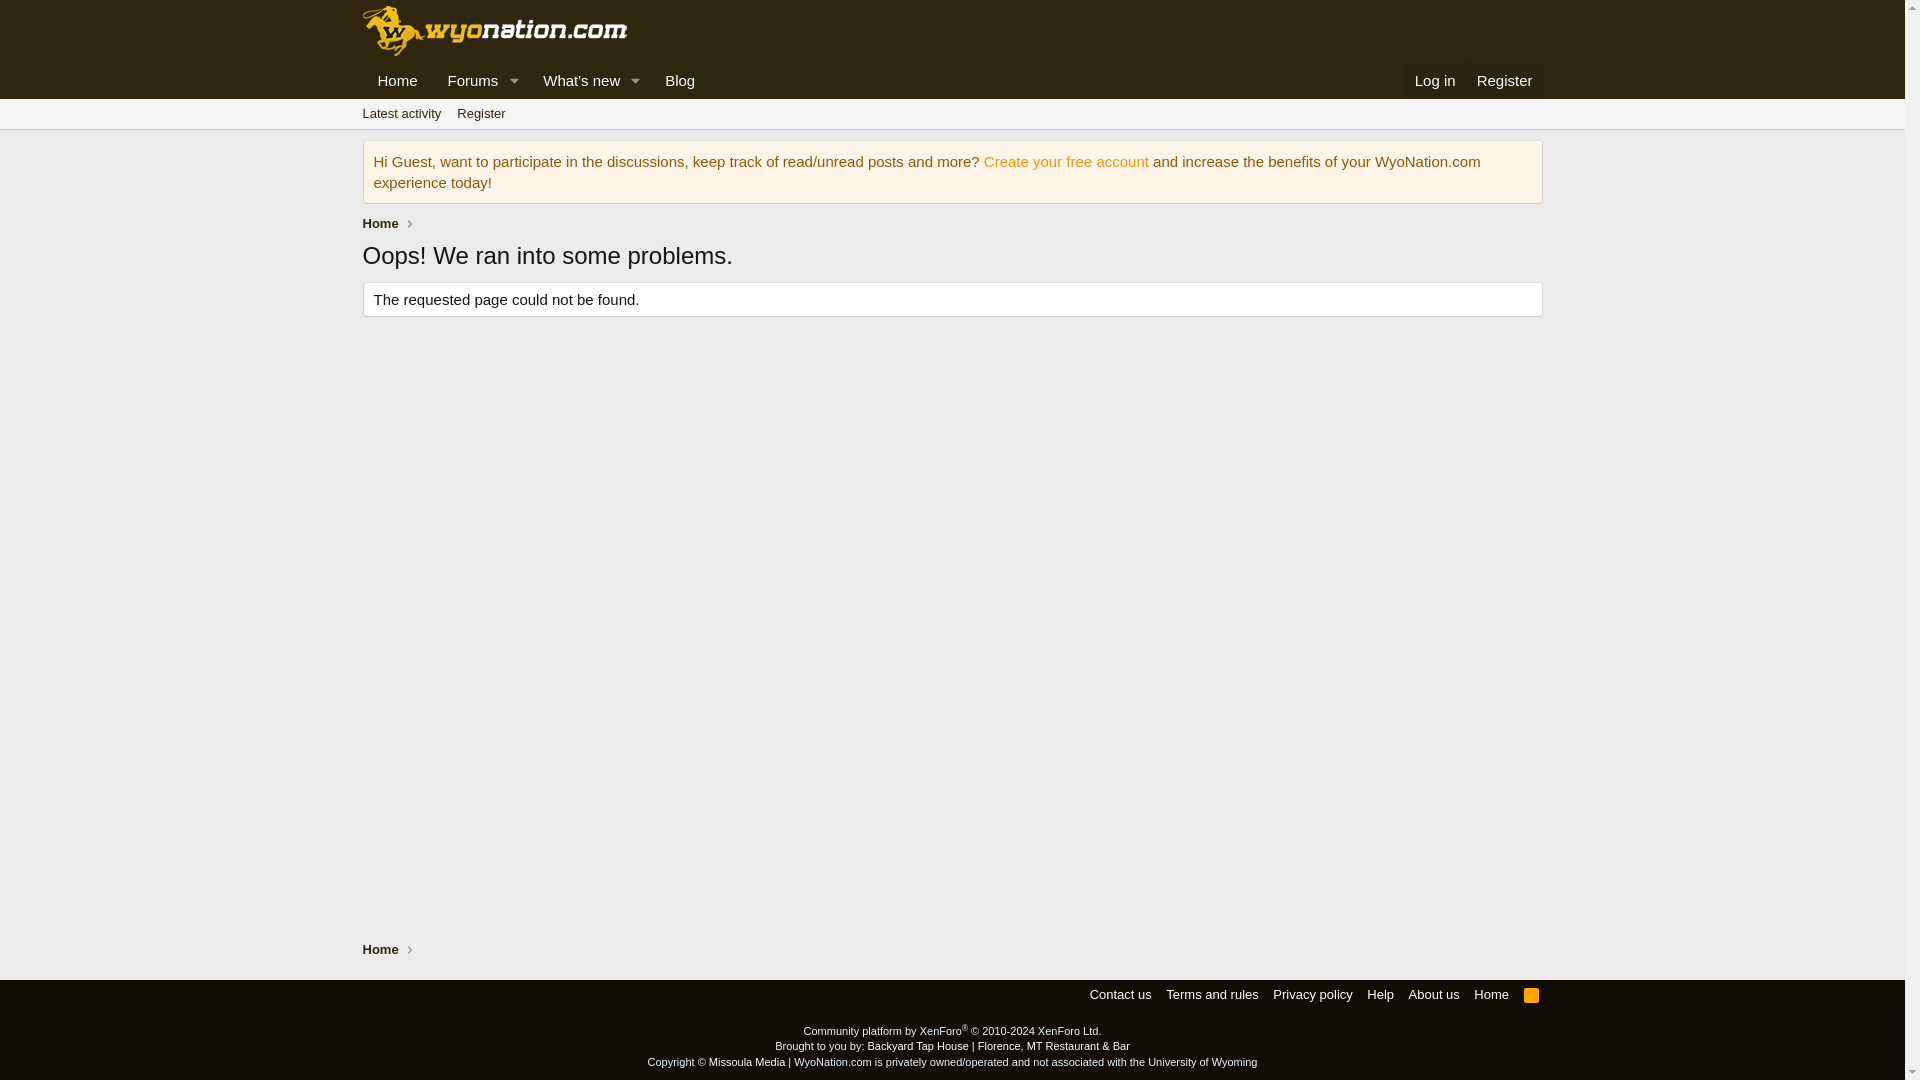  Describe the element at coordinates (1436, 80) in the screenshot. I see `Log in` at that location.